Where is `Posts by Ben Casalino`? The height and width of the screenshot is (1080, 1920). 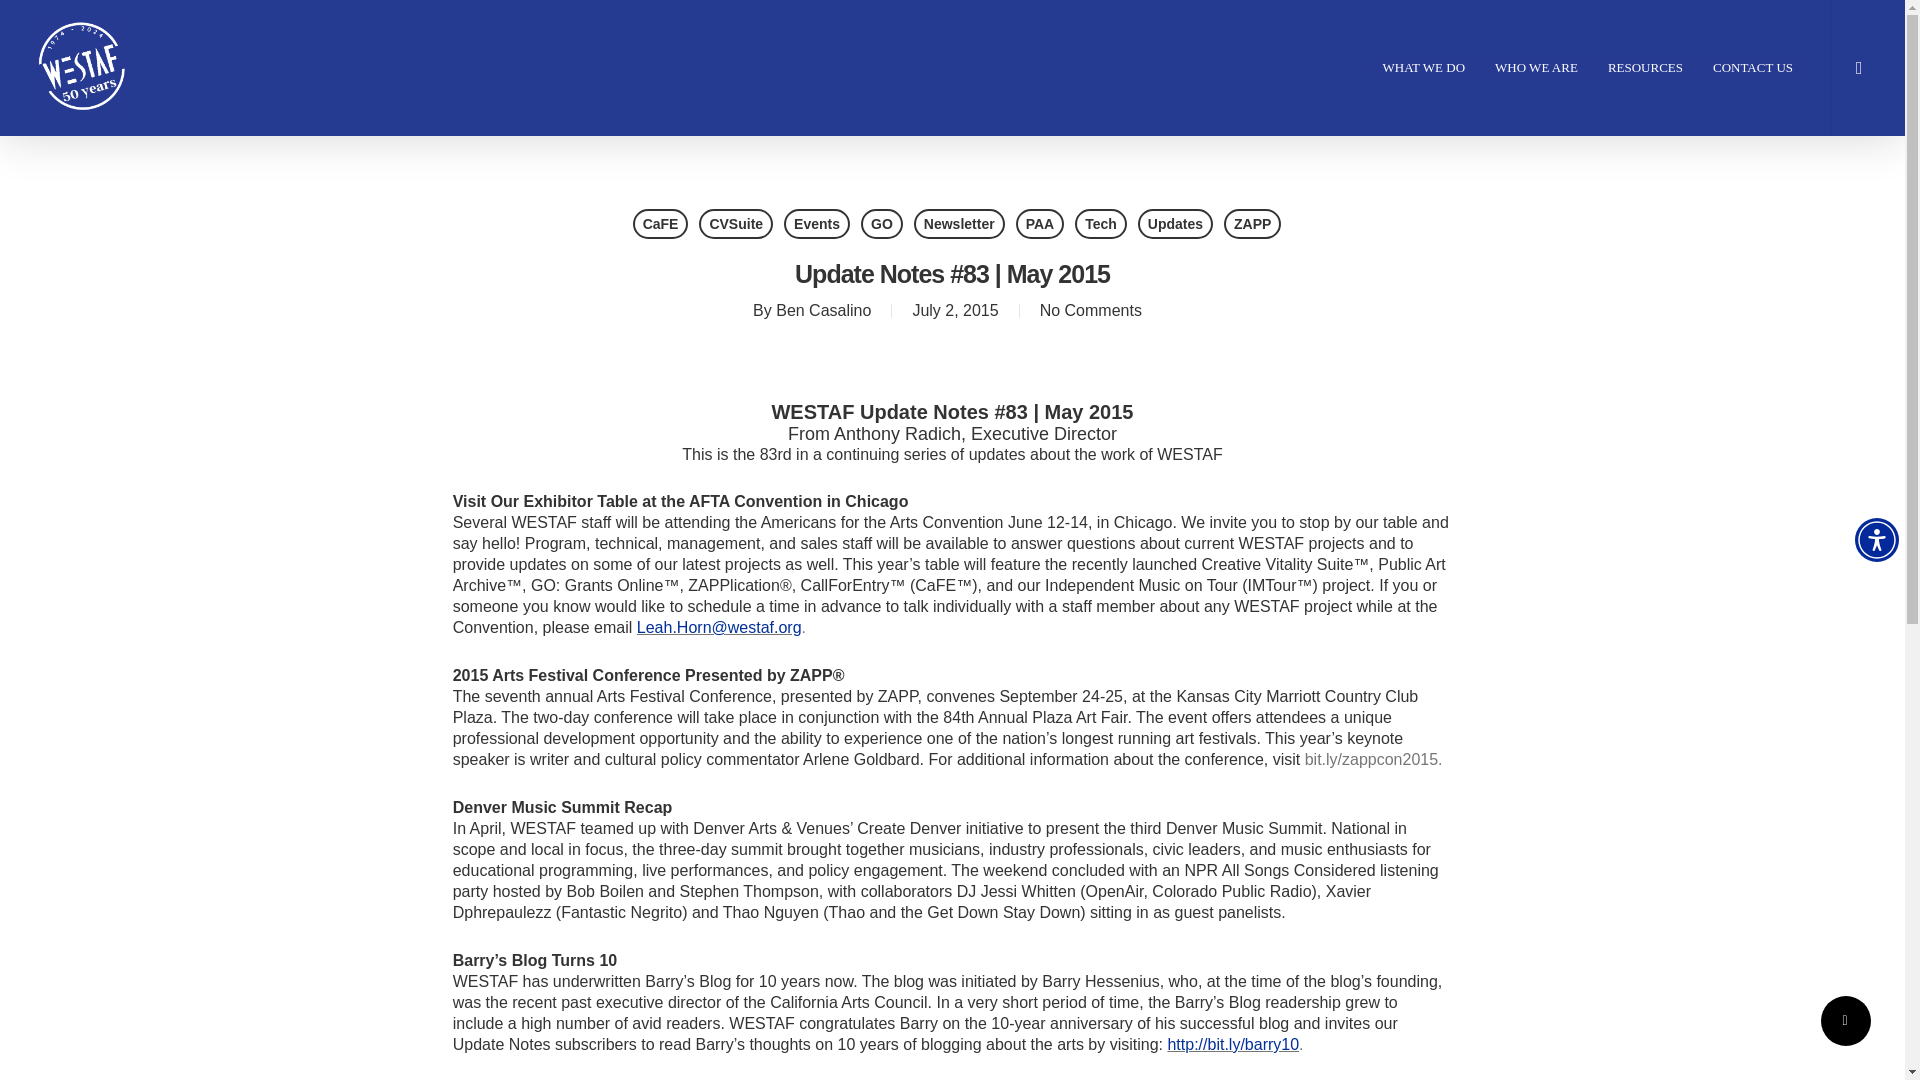
Posts by Ben Casalino is located at coordinates (823, 310).